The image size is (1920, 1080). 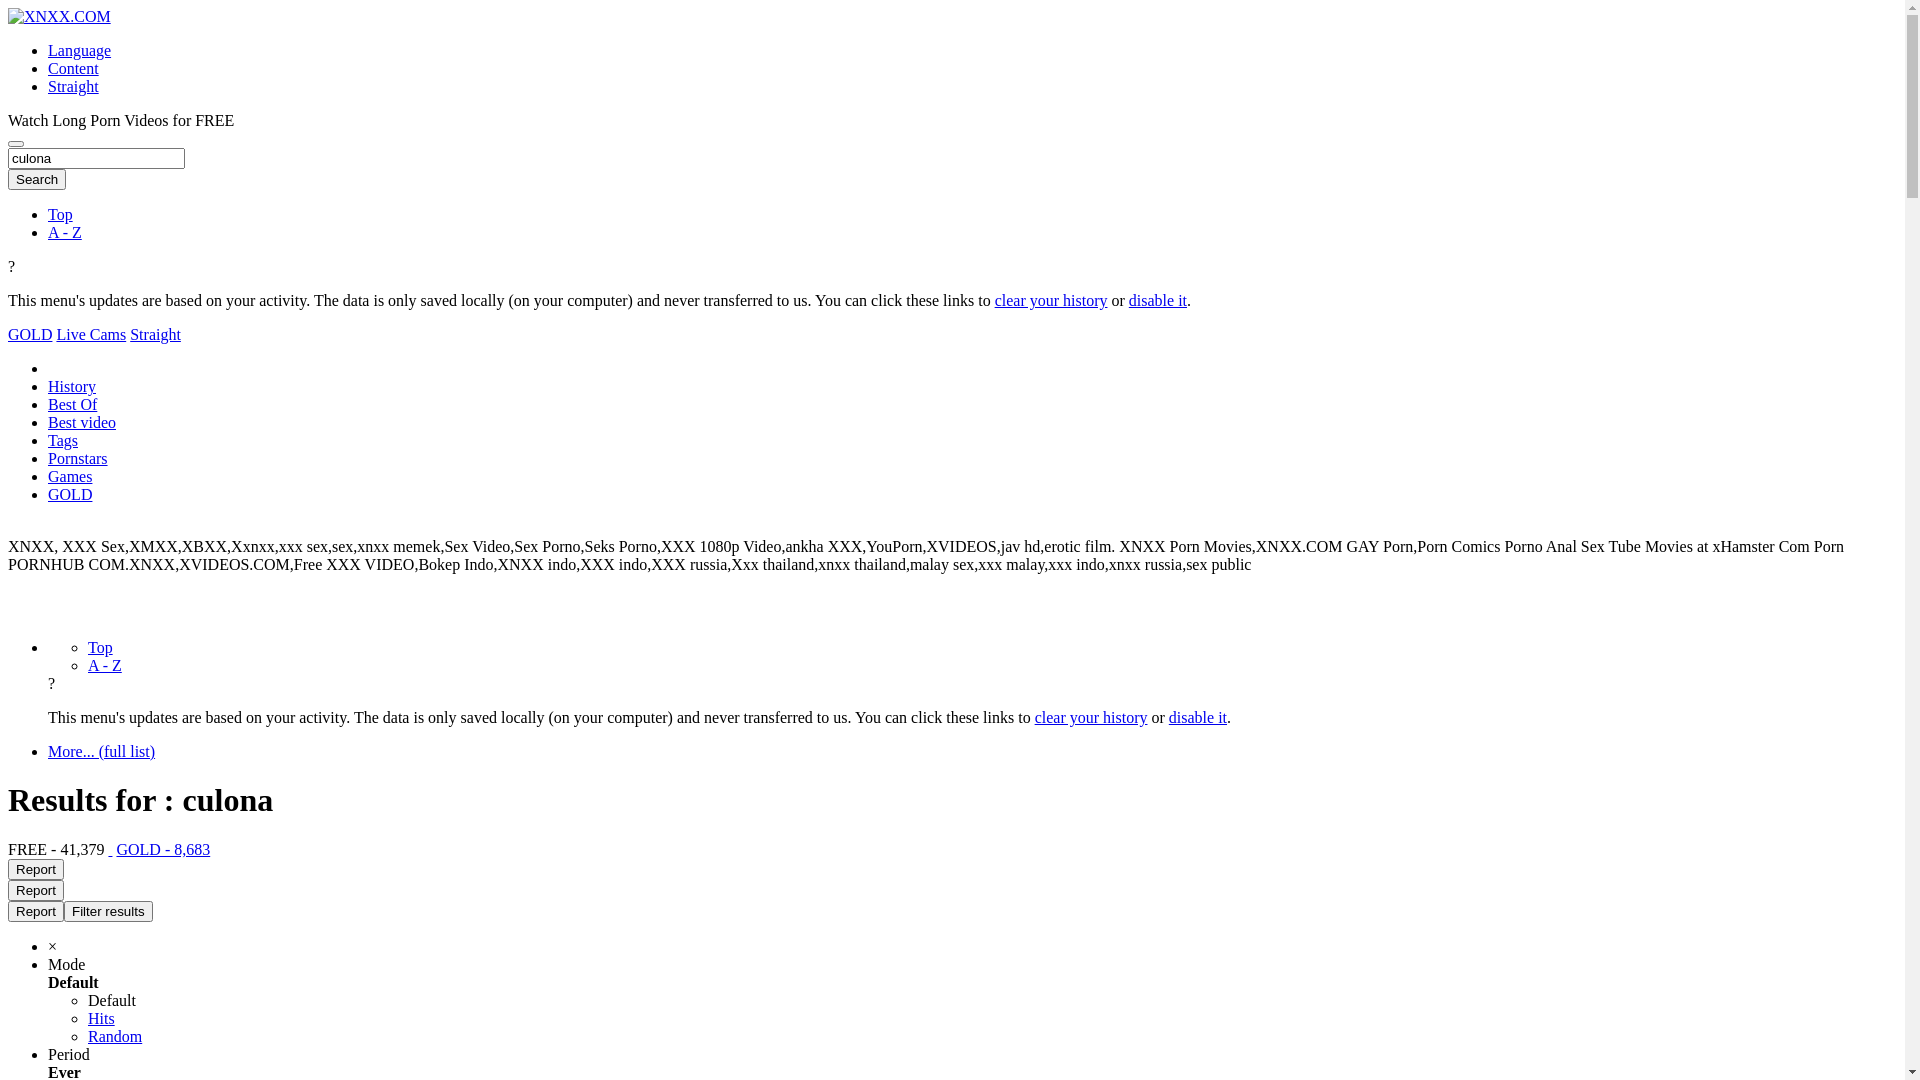 What do you see at coordinates (102, 752) in the screenshot?
I see `More... (full list)` at bounding box center [102, 752].